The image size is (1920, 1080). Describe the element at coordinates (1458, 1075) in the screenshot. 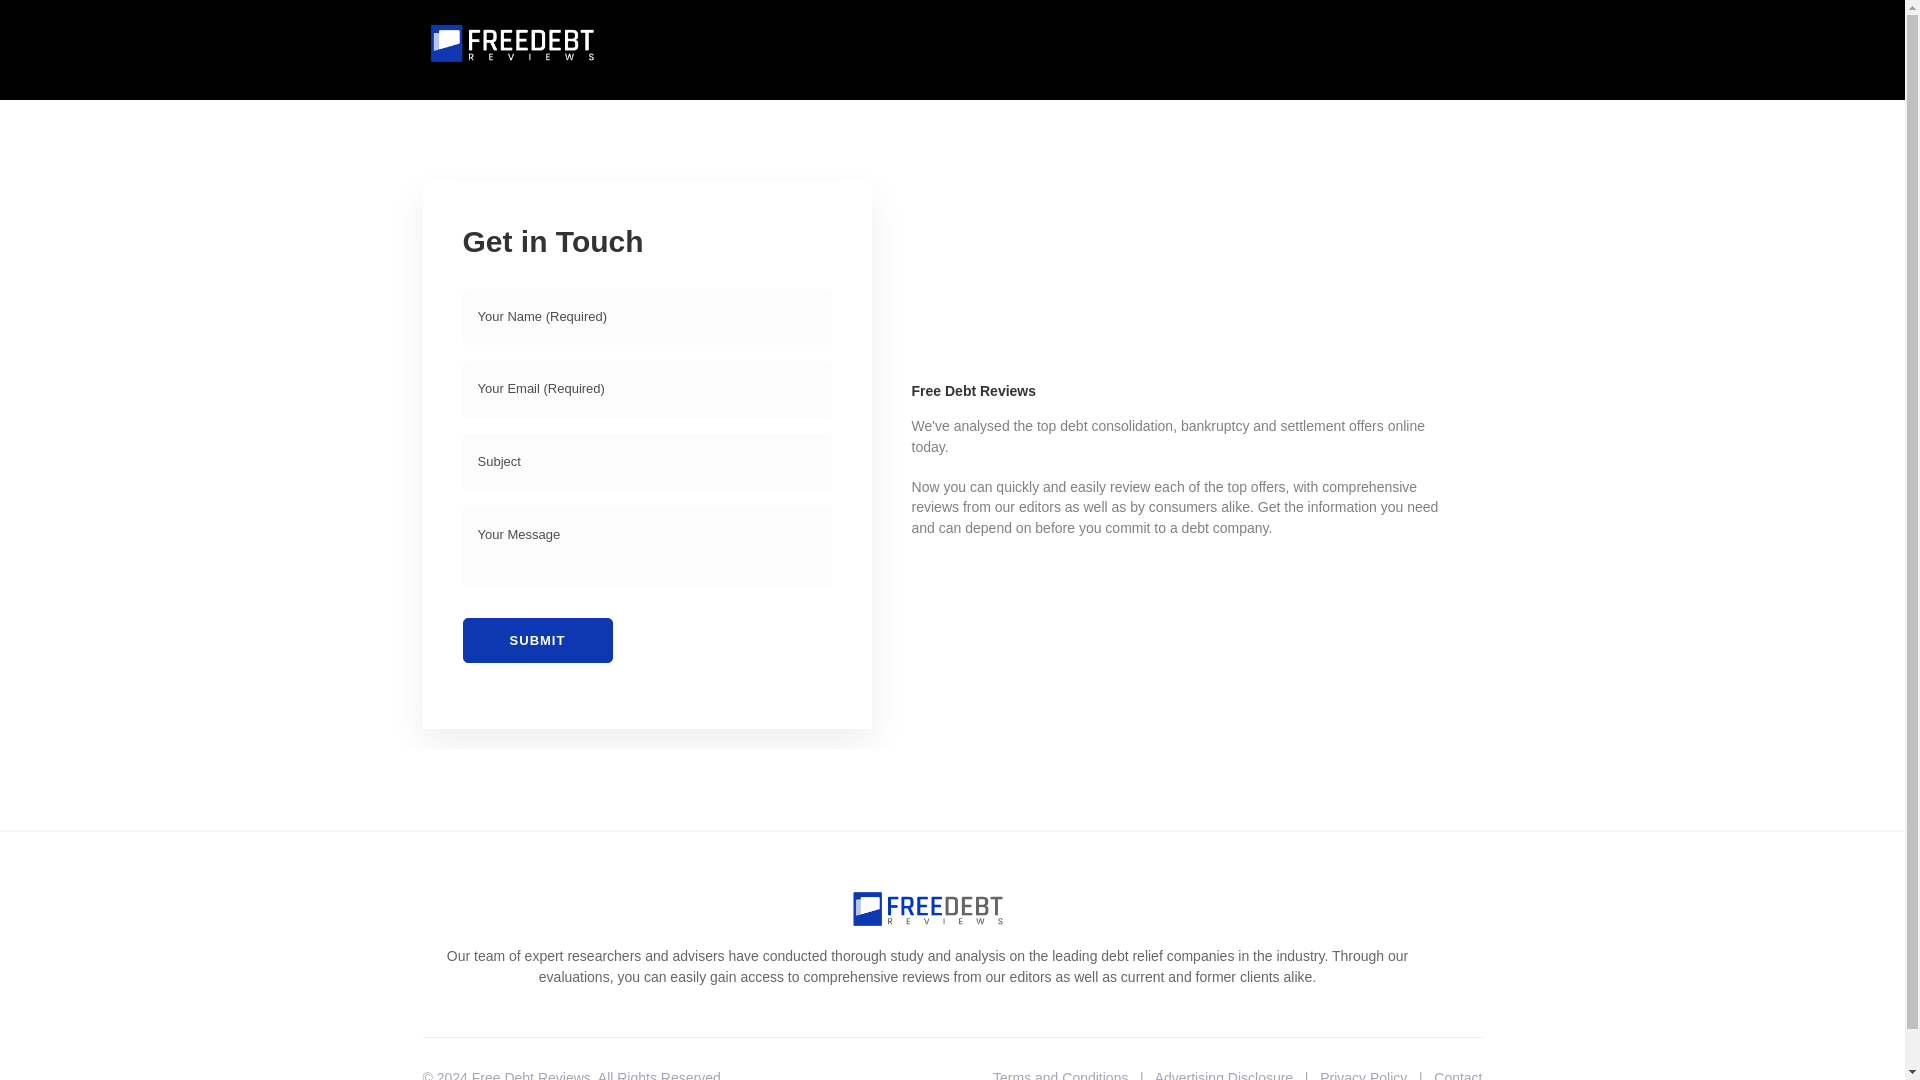

I see `Contact` at that location.